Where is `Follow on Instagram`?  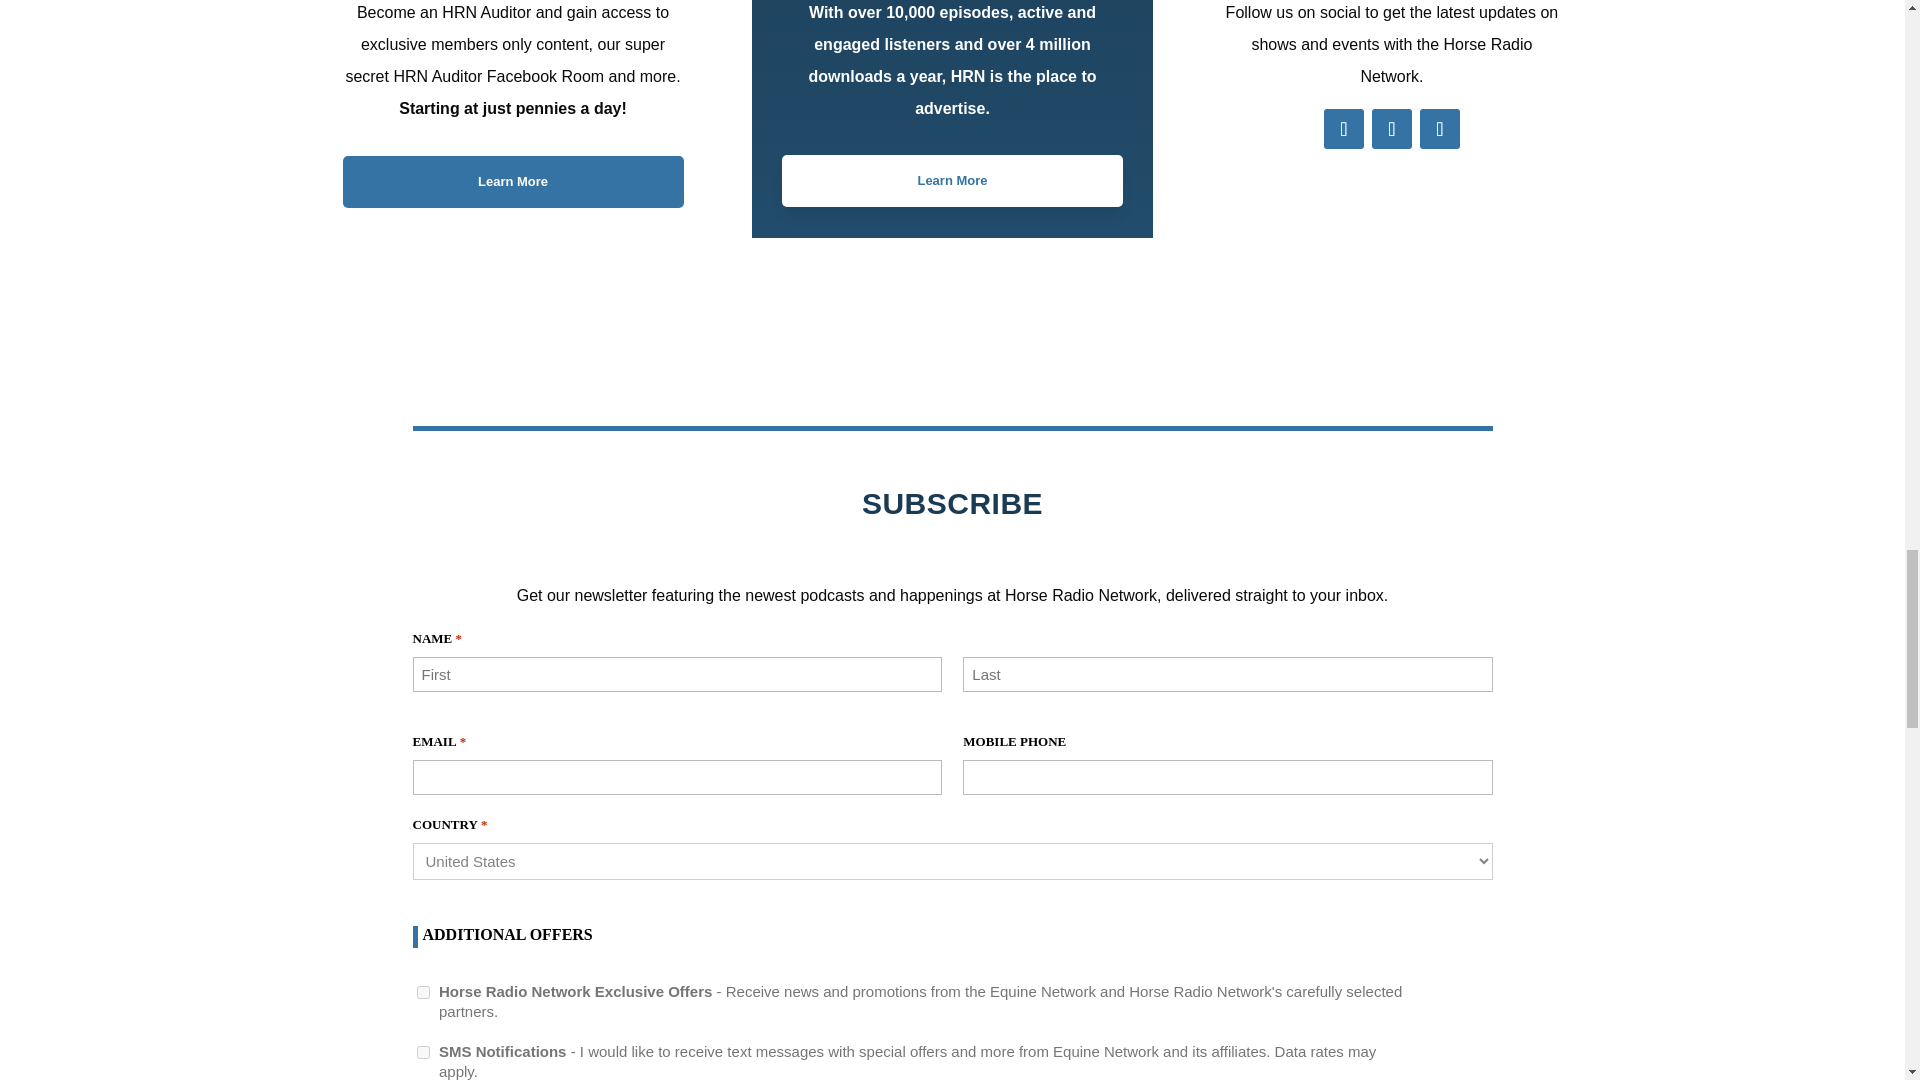
Follow on Instagram is located at coordinates (1440, 129).